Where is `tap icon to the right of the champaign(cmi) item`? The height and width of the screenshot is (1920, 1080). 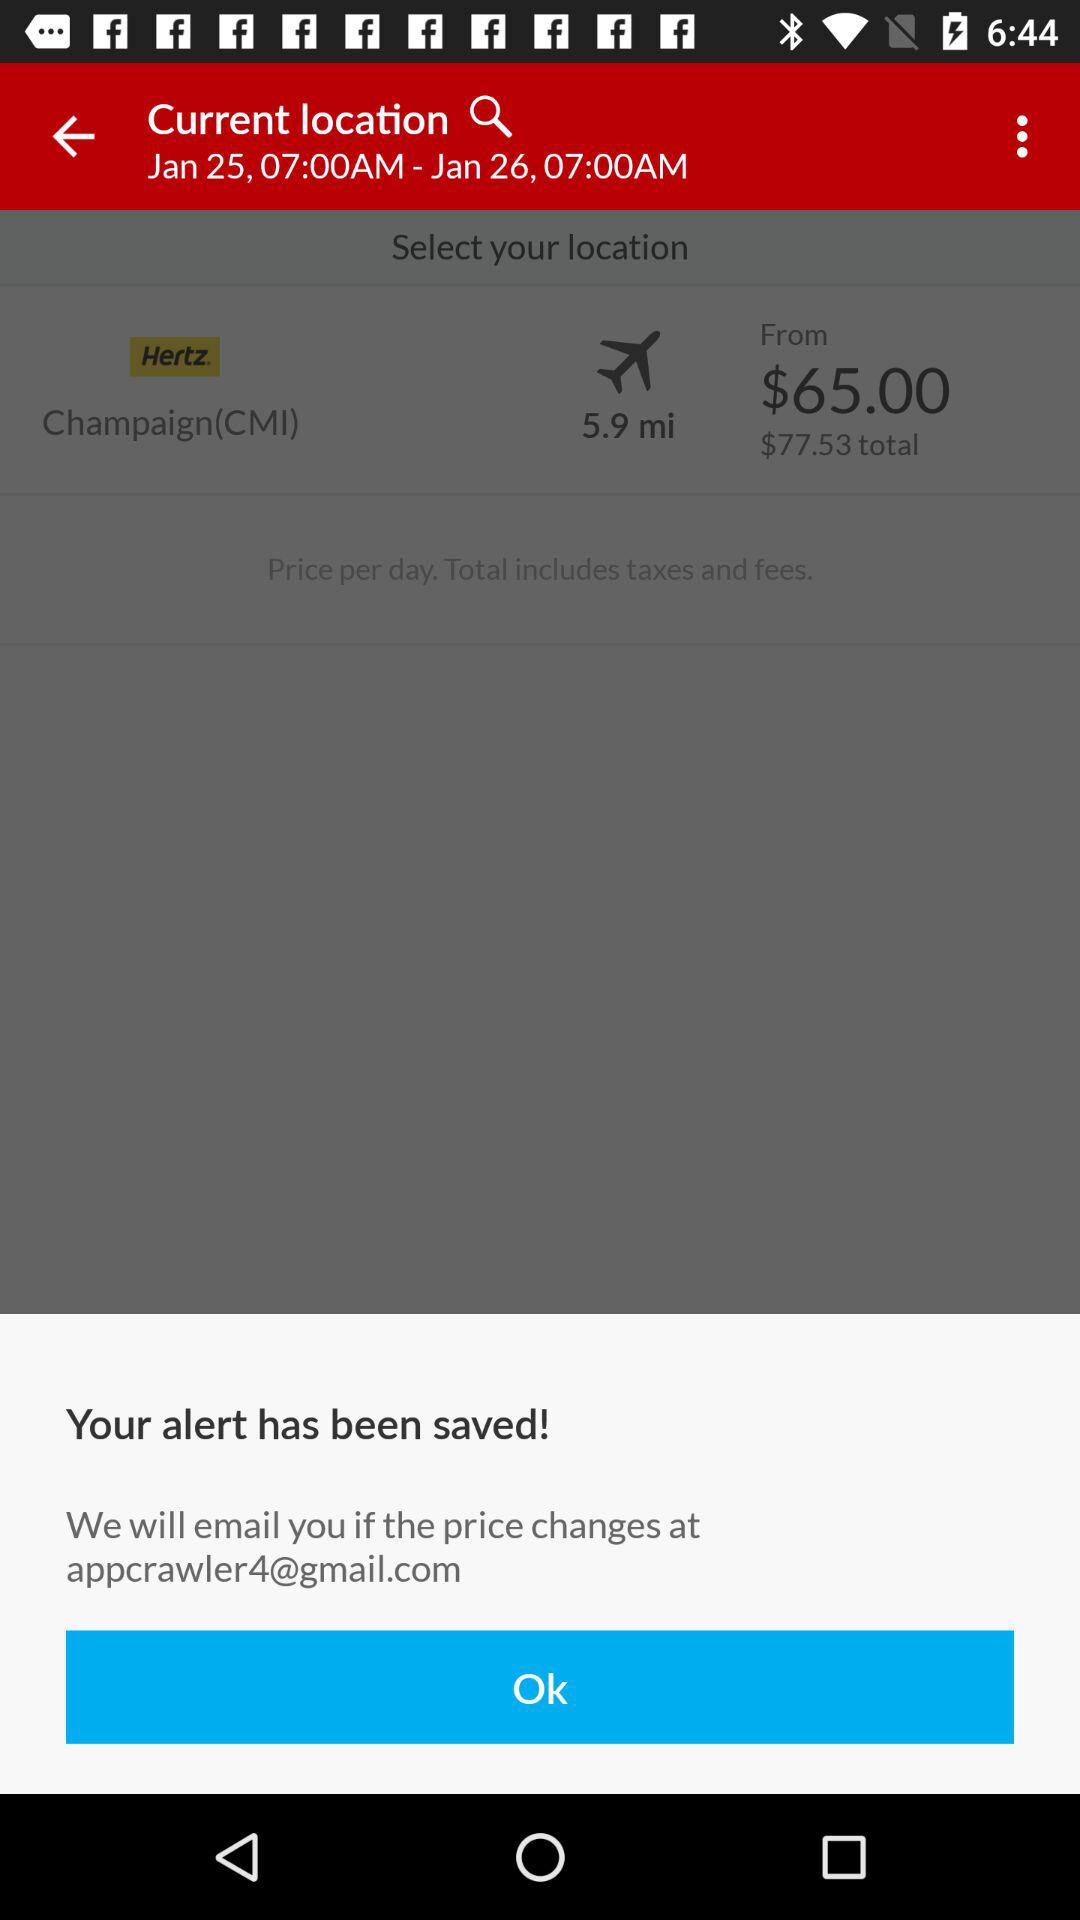
tap icon to the right of the champaign(cmi) item is located at coordinates (628, 423).